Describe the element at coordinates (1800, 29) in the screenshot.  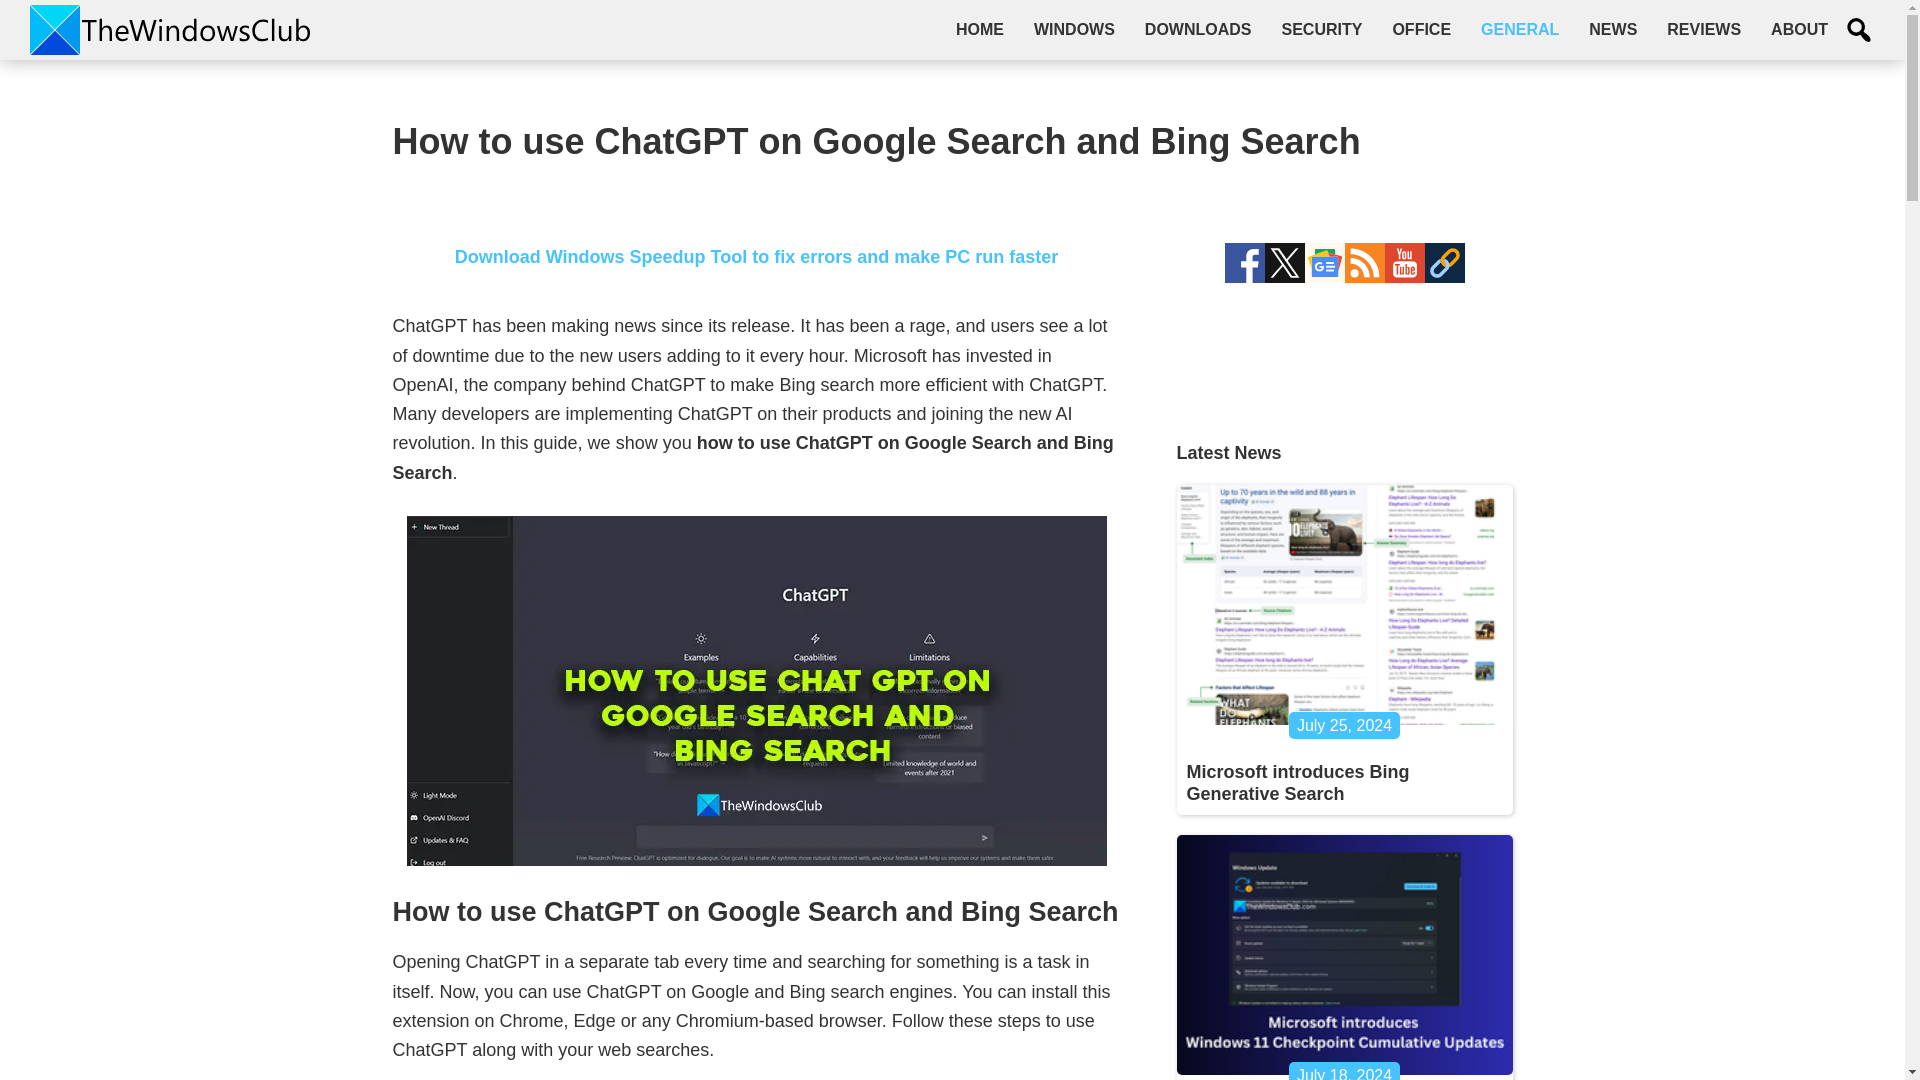
I see `ABOUT` at that location.